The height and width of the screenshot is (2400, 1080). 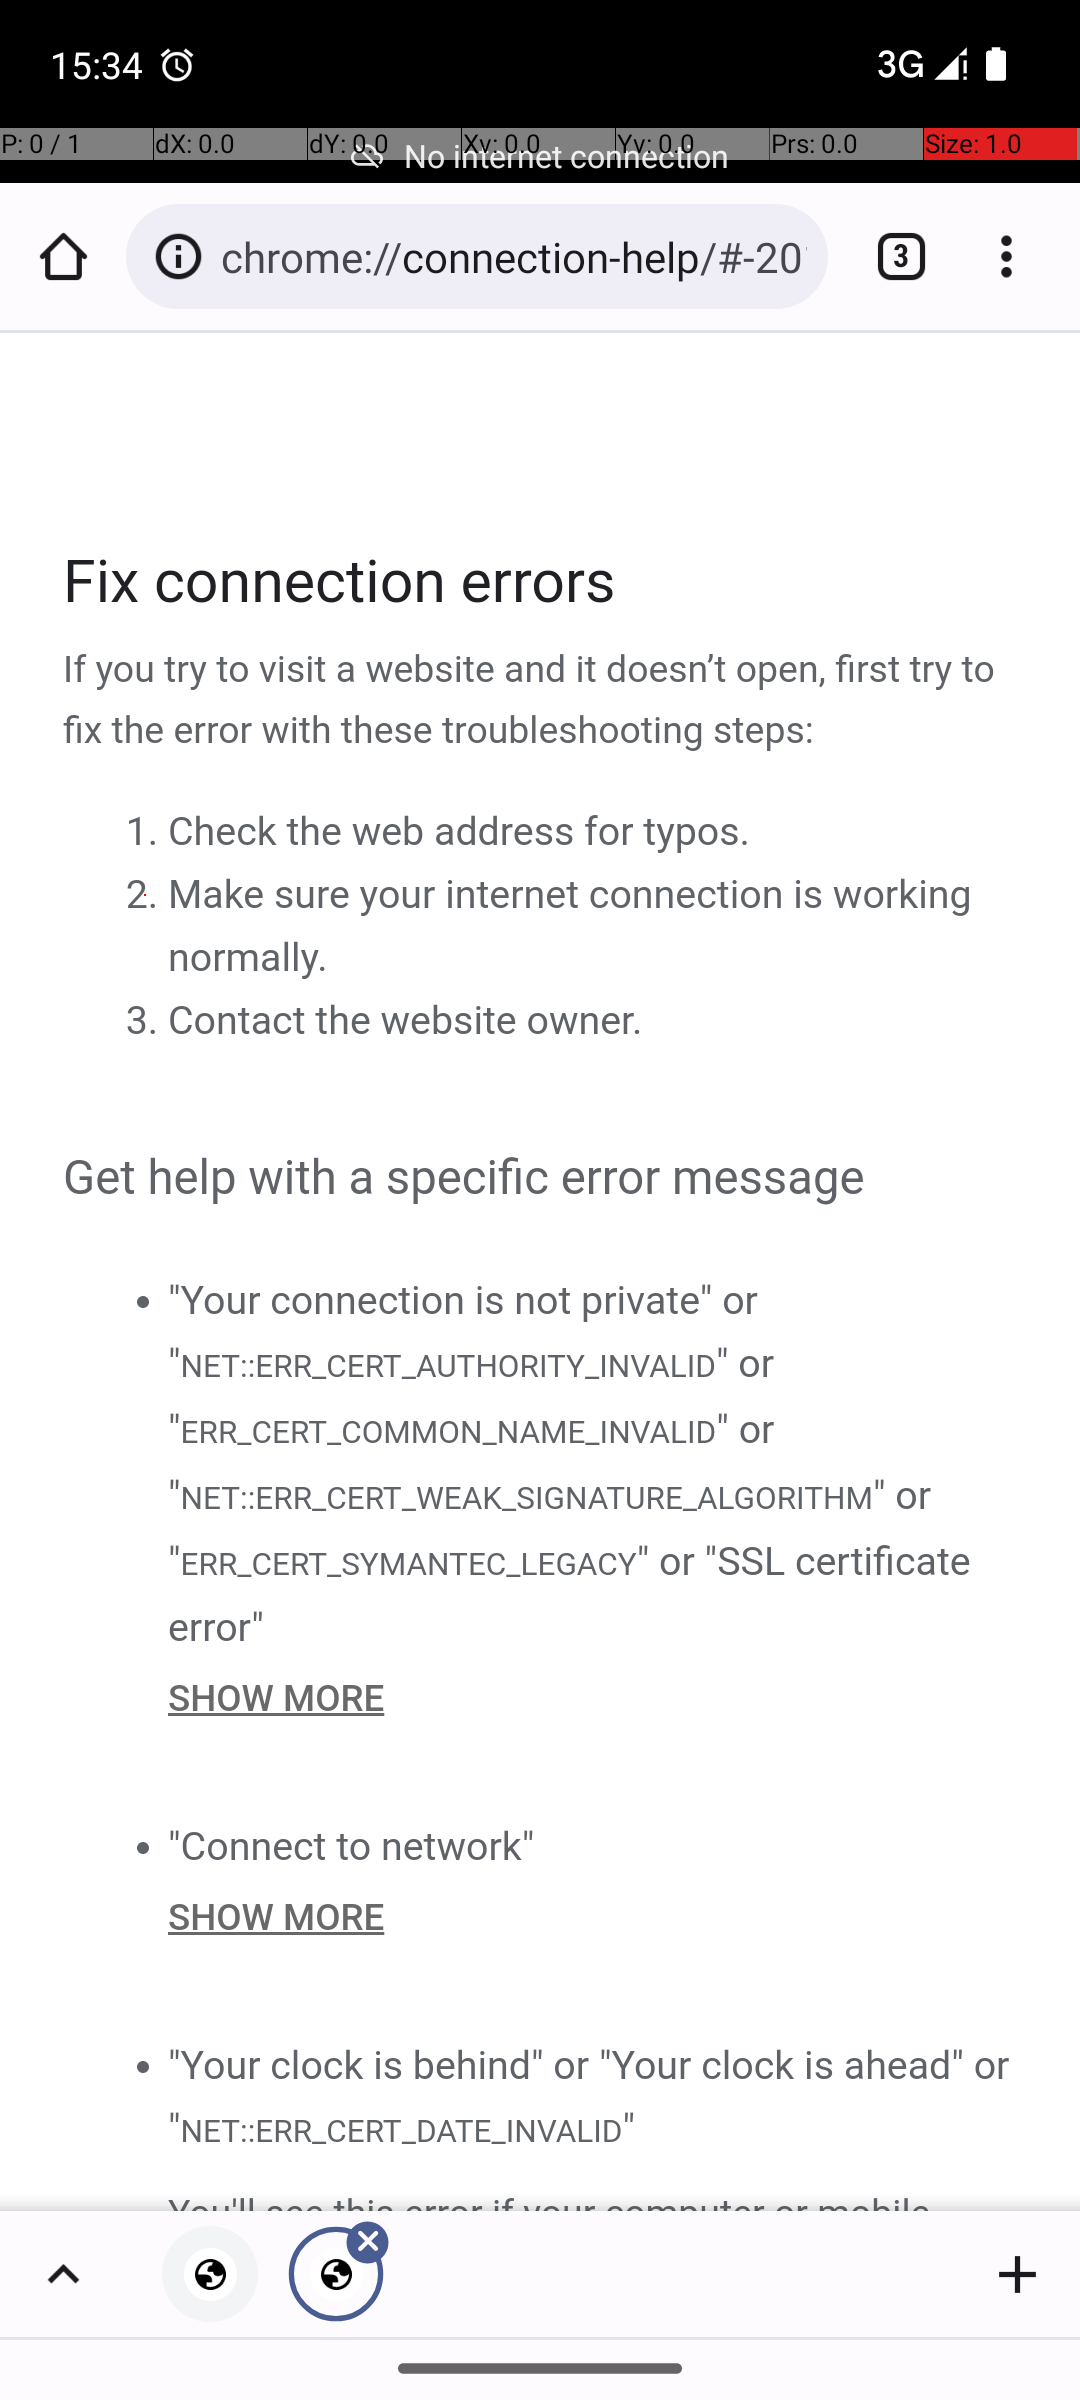 What do you see at coordinates (628, 2128) in the screenshot?
I see `"` at bounding box center [628, 2128].